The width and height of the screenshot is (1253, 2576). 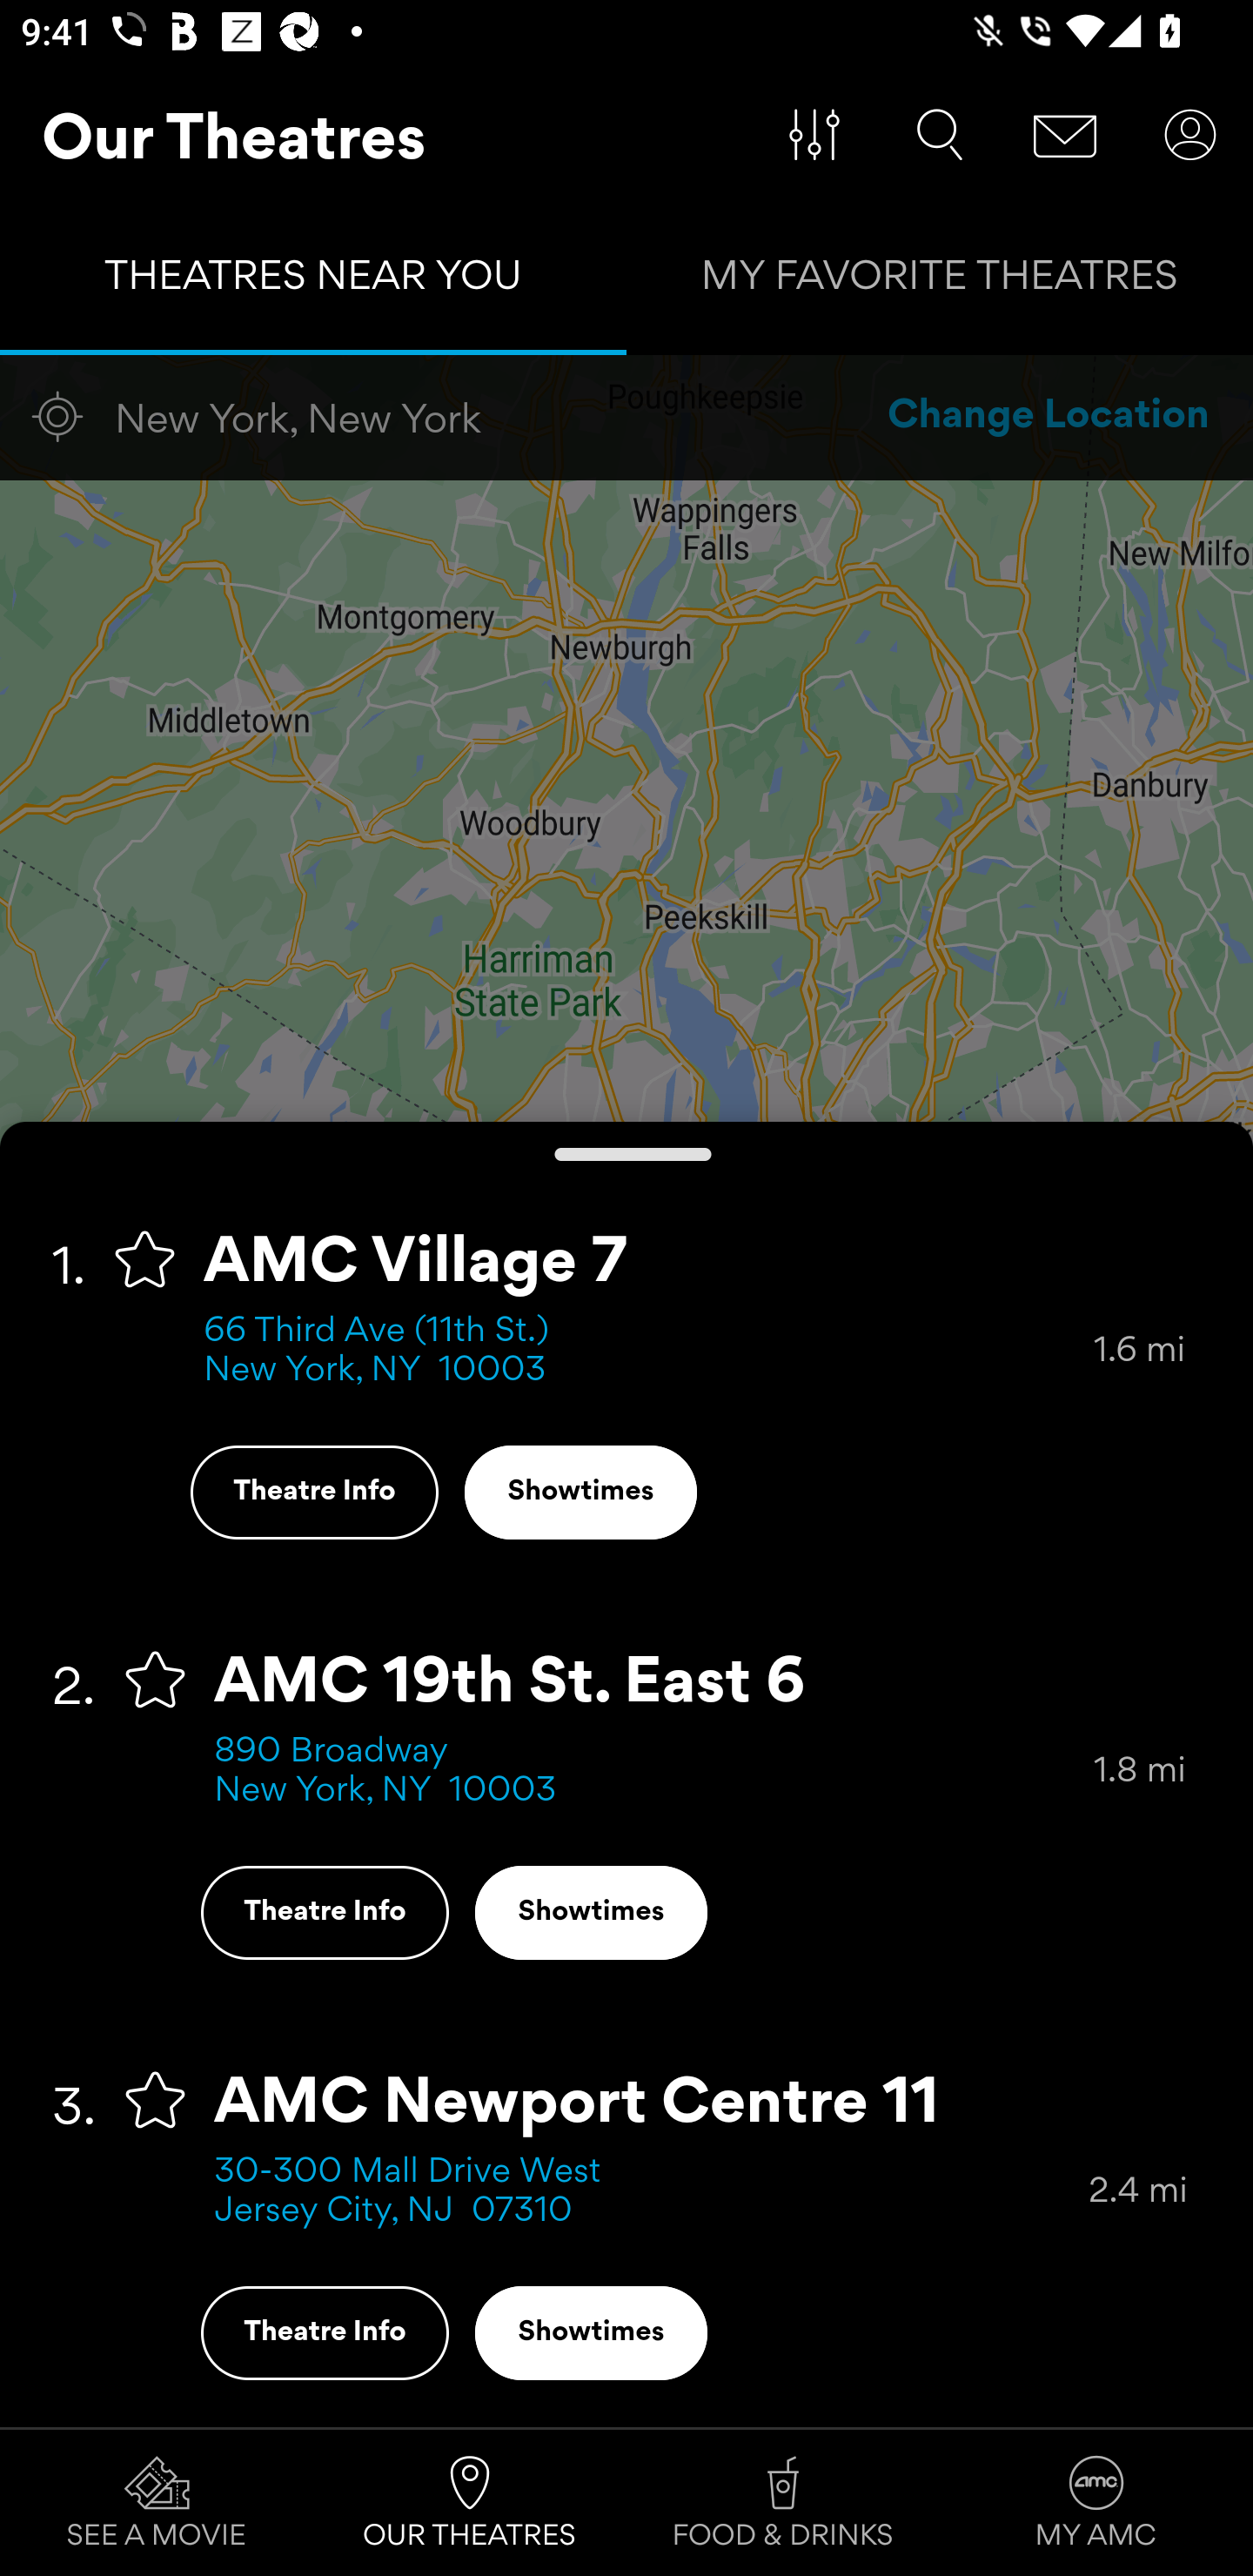 What do you see at coordinates (313, 1492) in the screenshot?
I see `Theatre Info` at bounding box center [313, 1492].